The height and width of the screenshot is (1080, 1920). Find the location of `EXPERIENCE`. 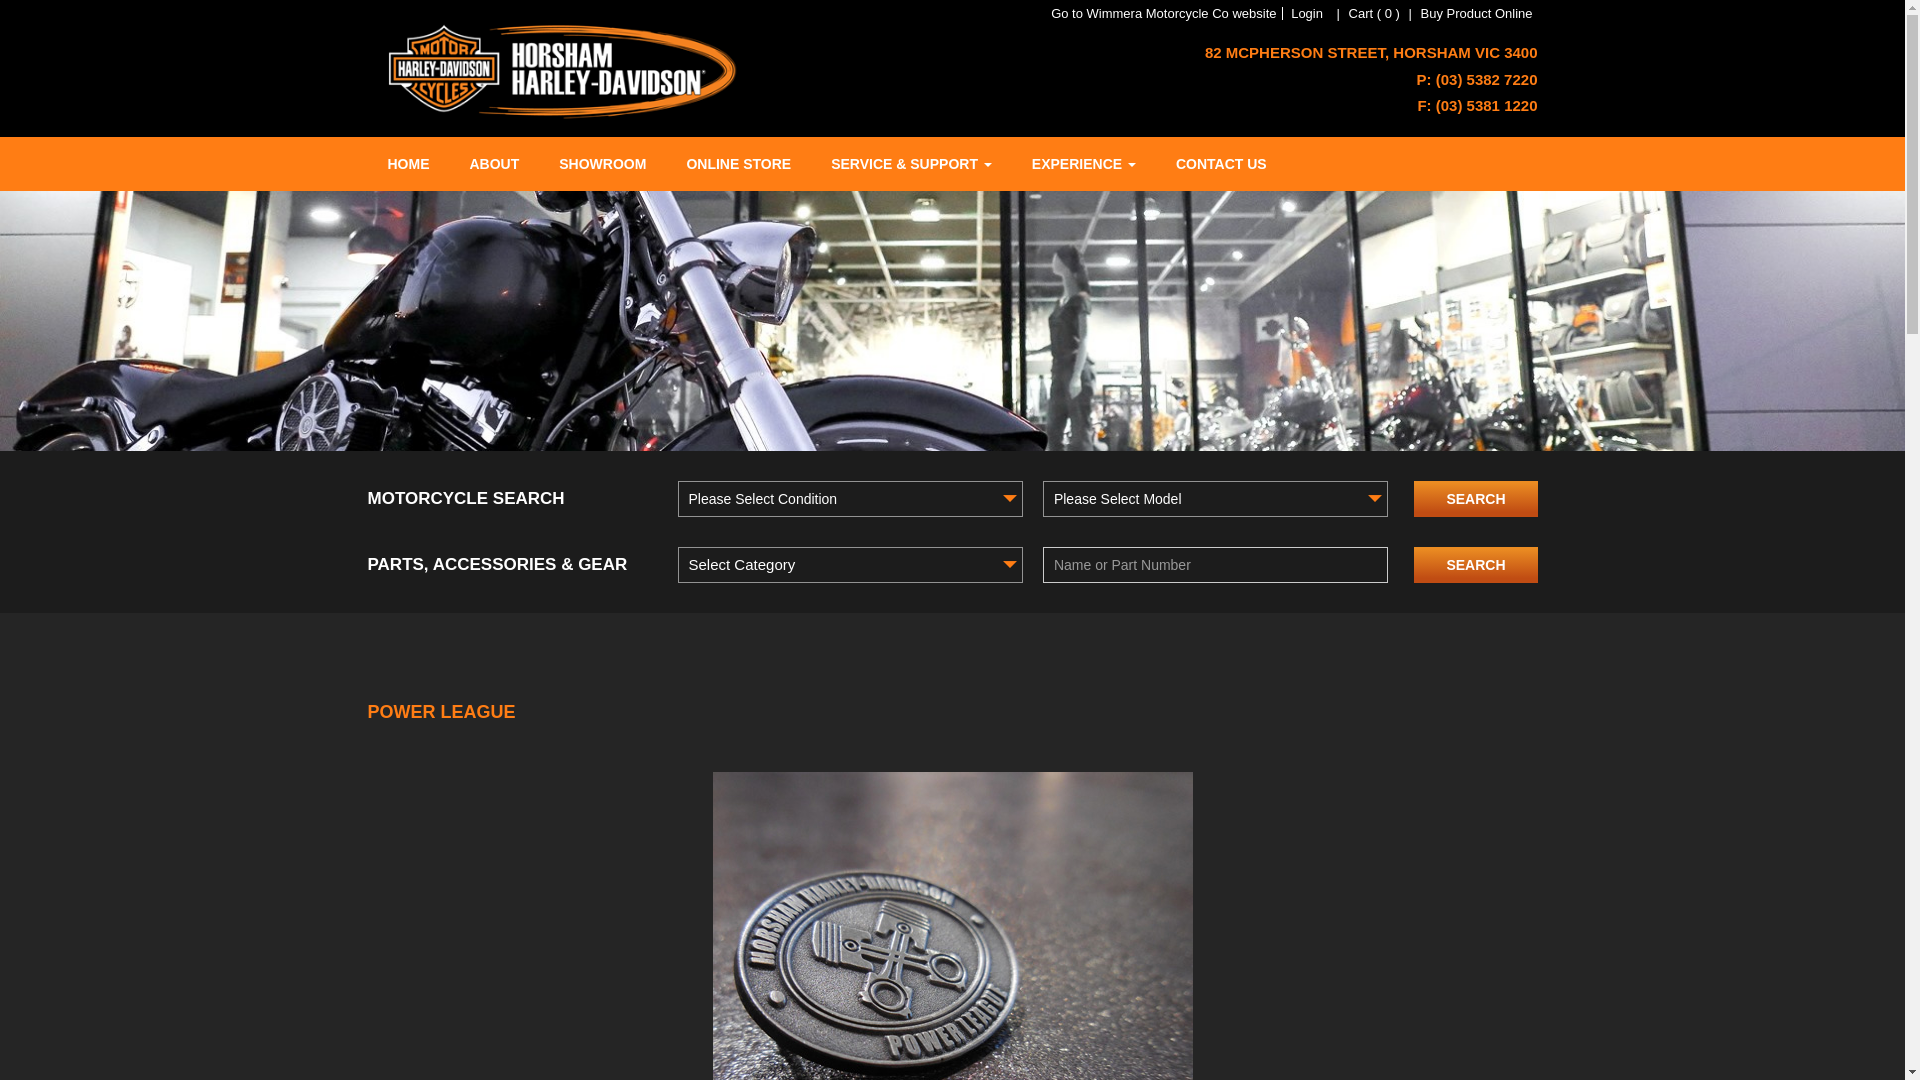

EXPERIENCE is located at coordinates (1084, 163).